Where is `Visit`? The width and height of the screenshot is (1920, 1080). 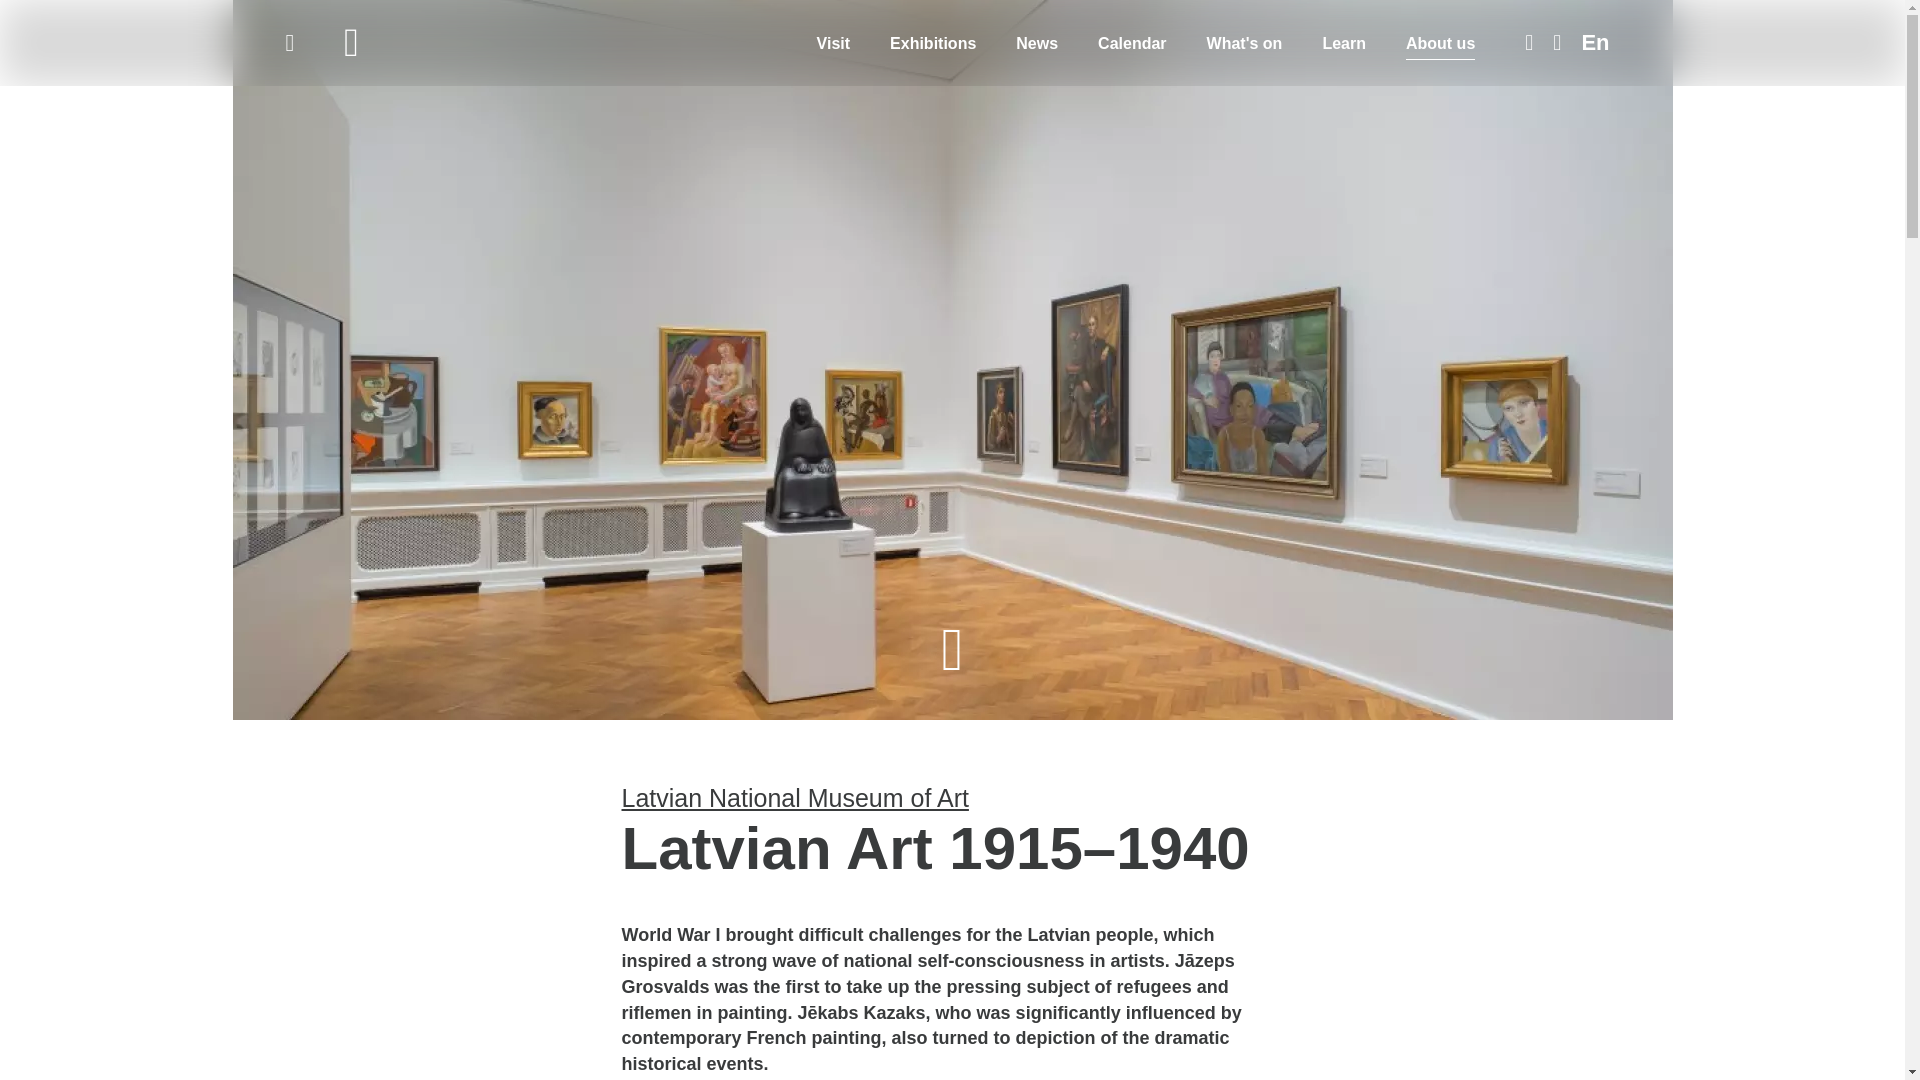 Visit is located at coordinates (834, 42).